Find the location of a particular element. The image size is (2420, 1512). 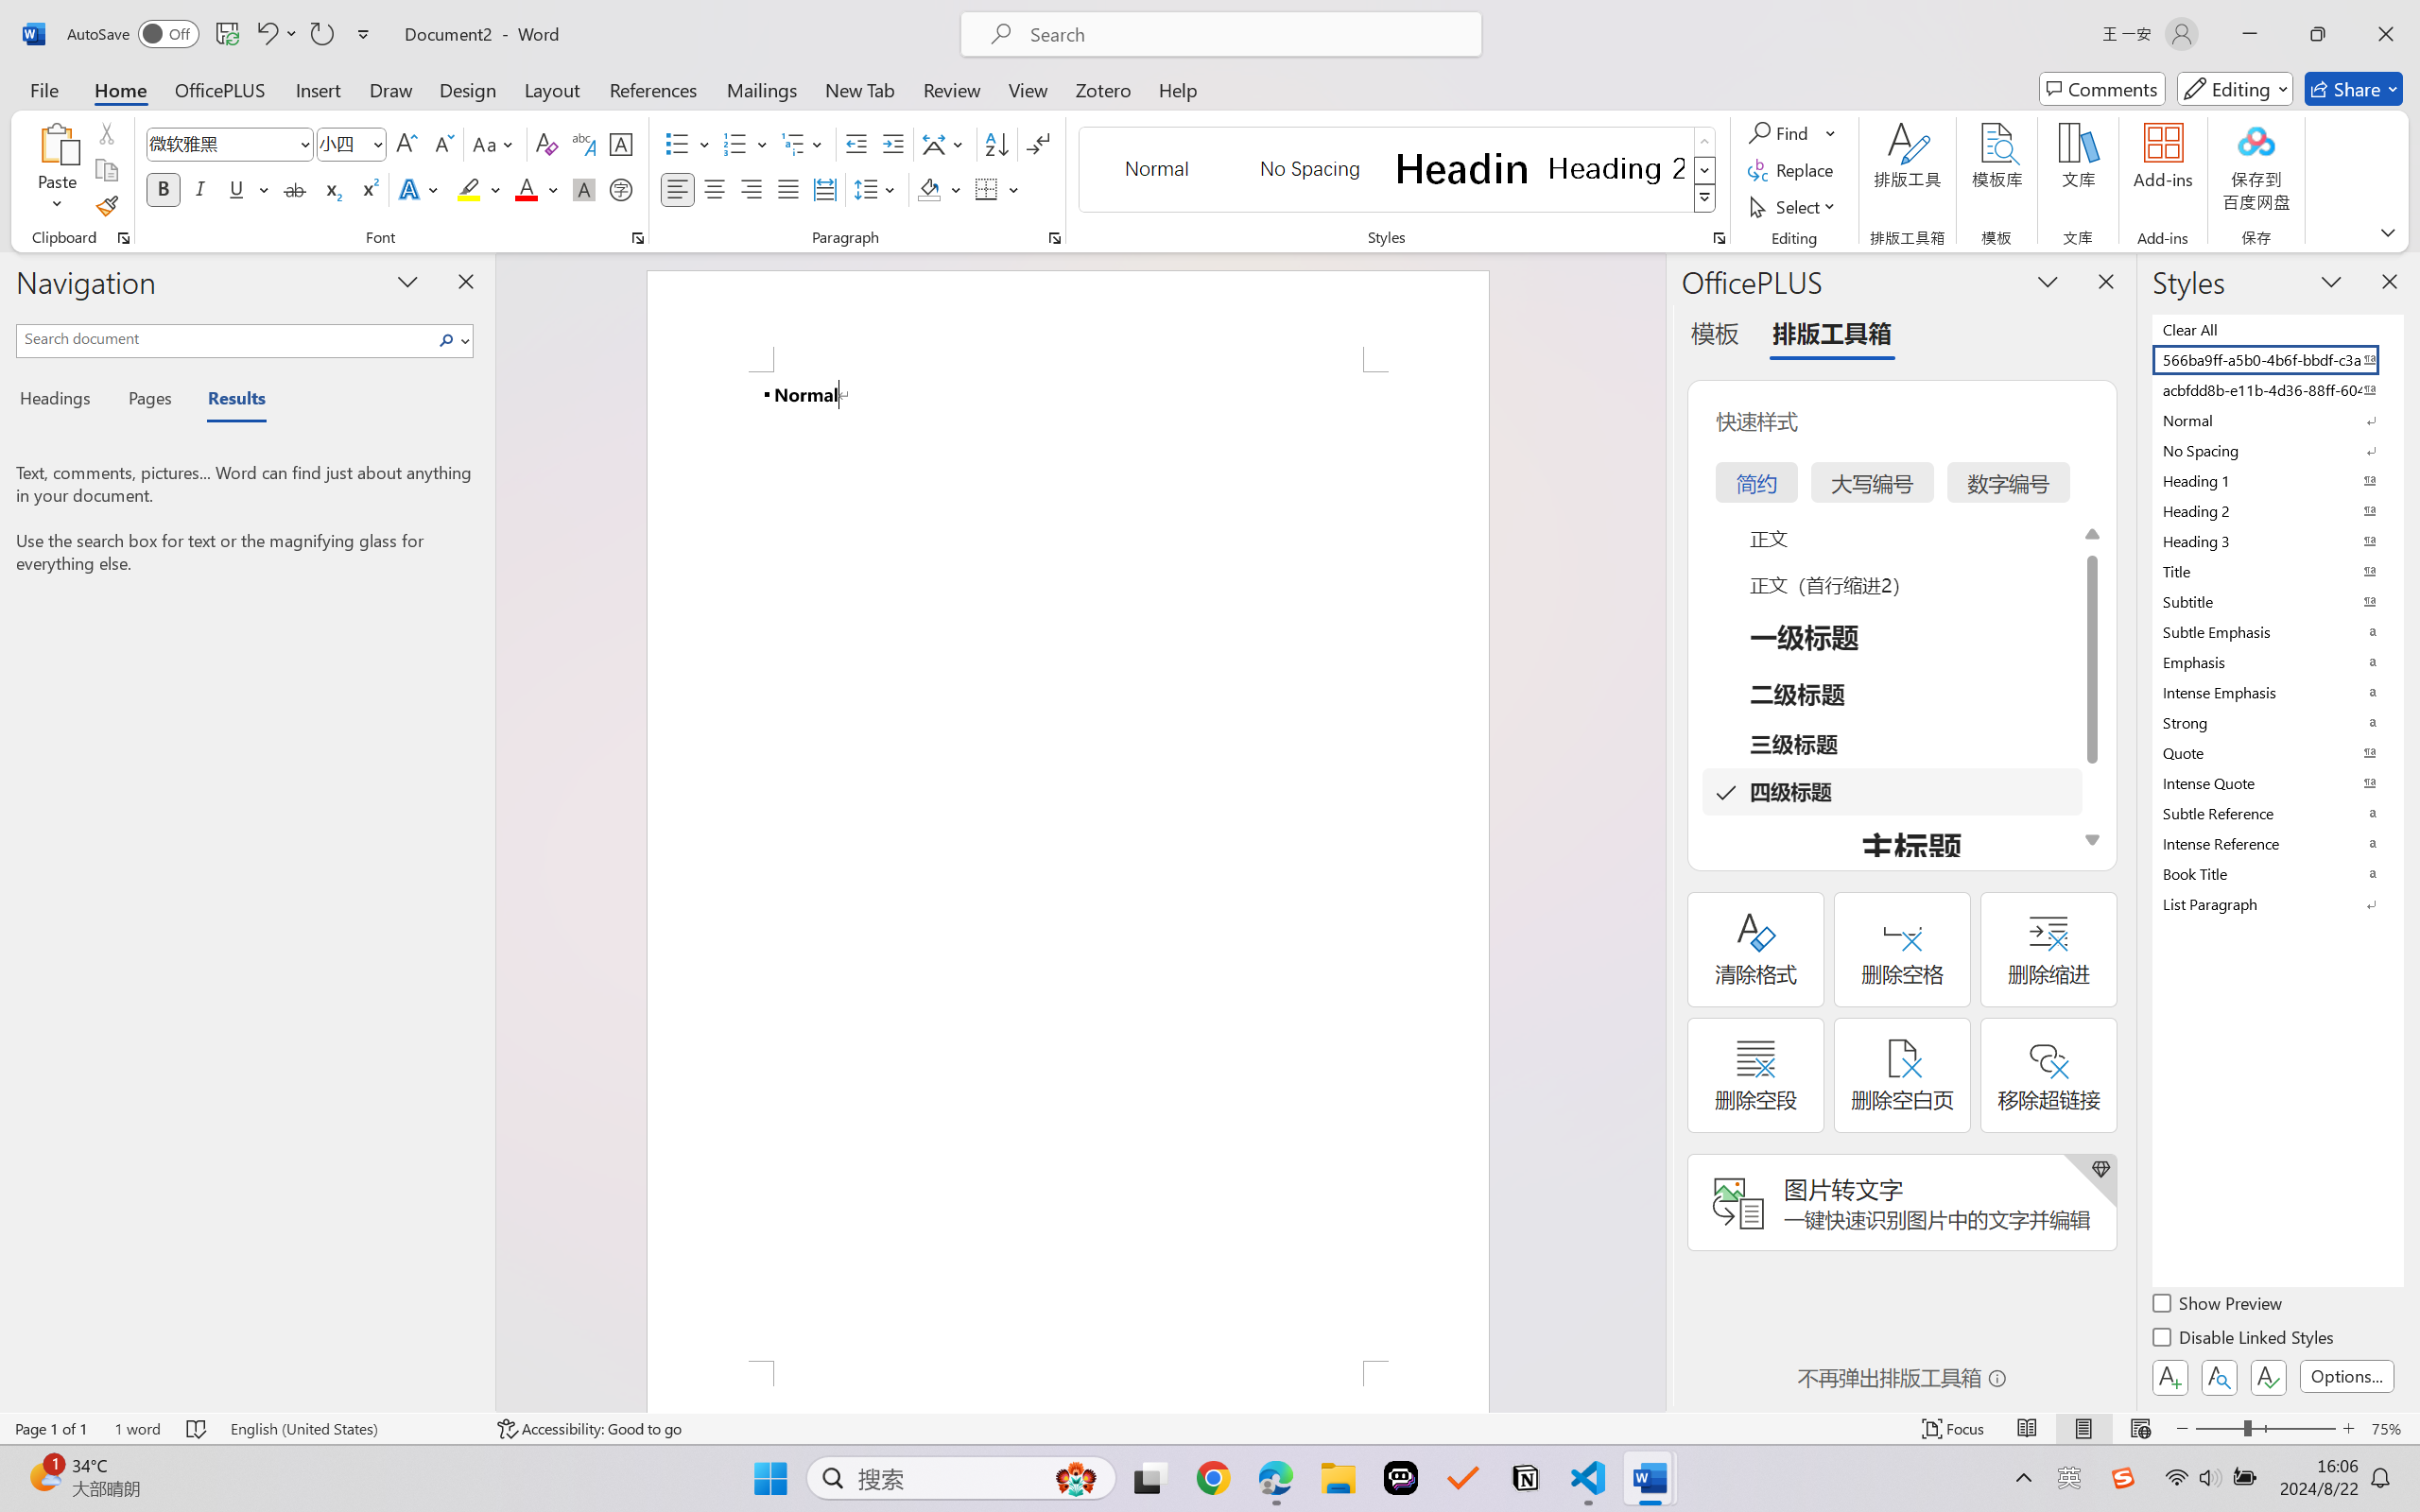

Font Size is located at coordinates (342, 144).